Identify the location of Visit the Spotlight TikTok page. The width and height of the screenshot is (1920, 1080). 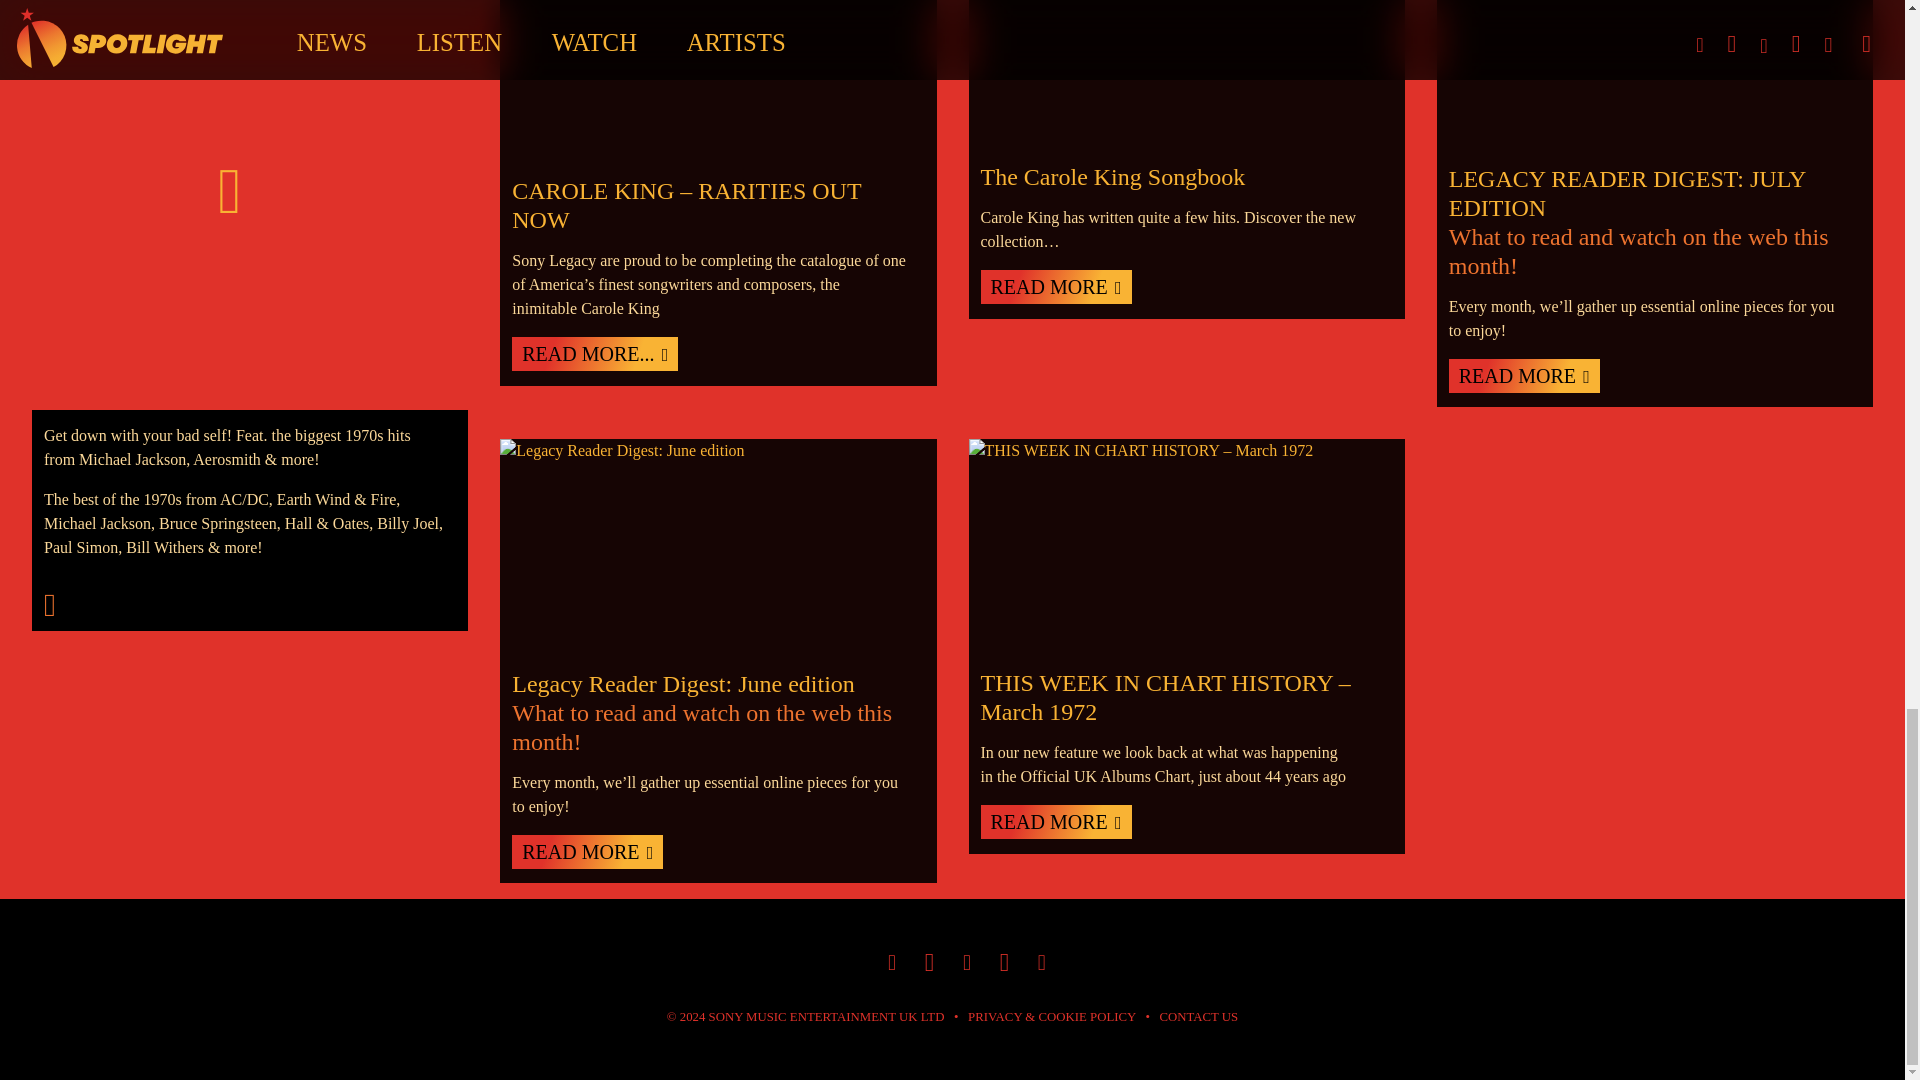
(929, 963).